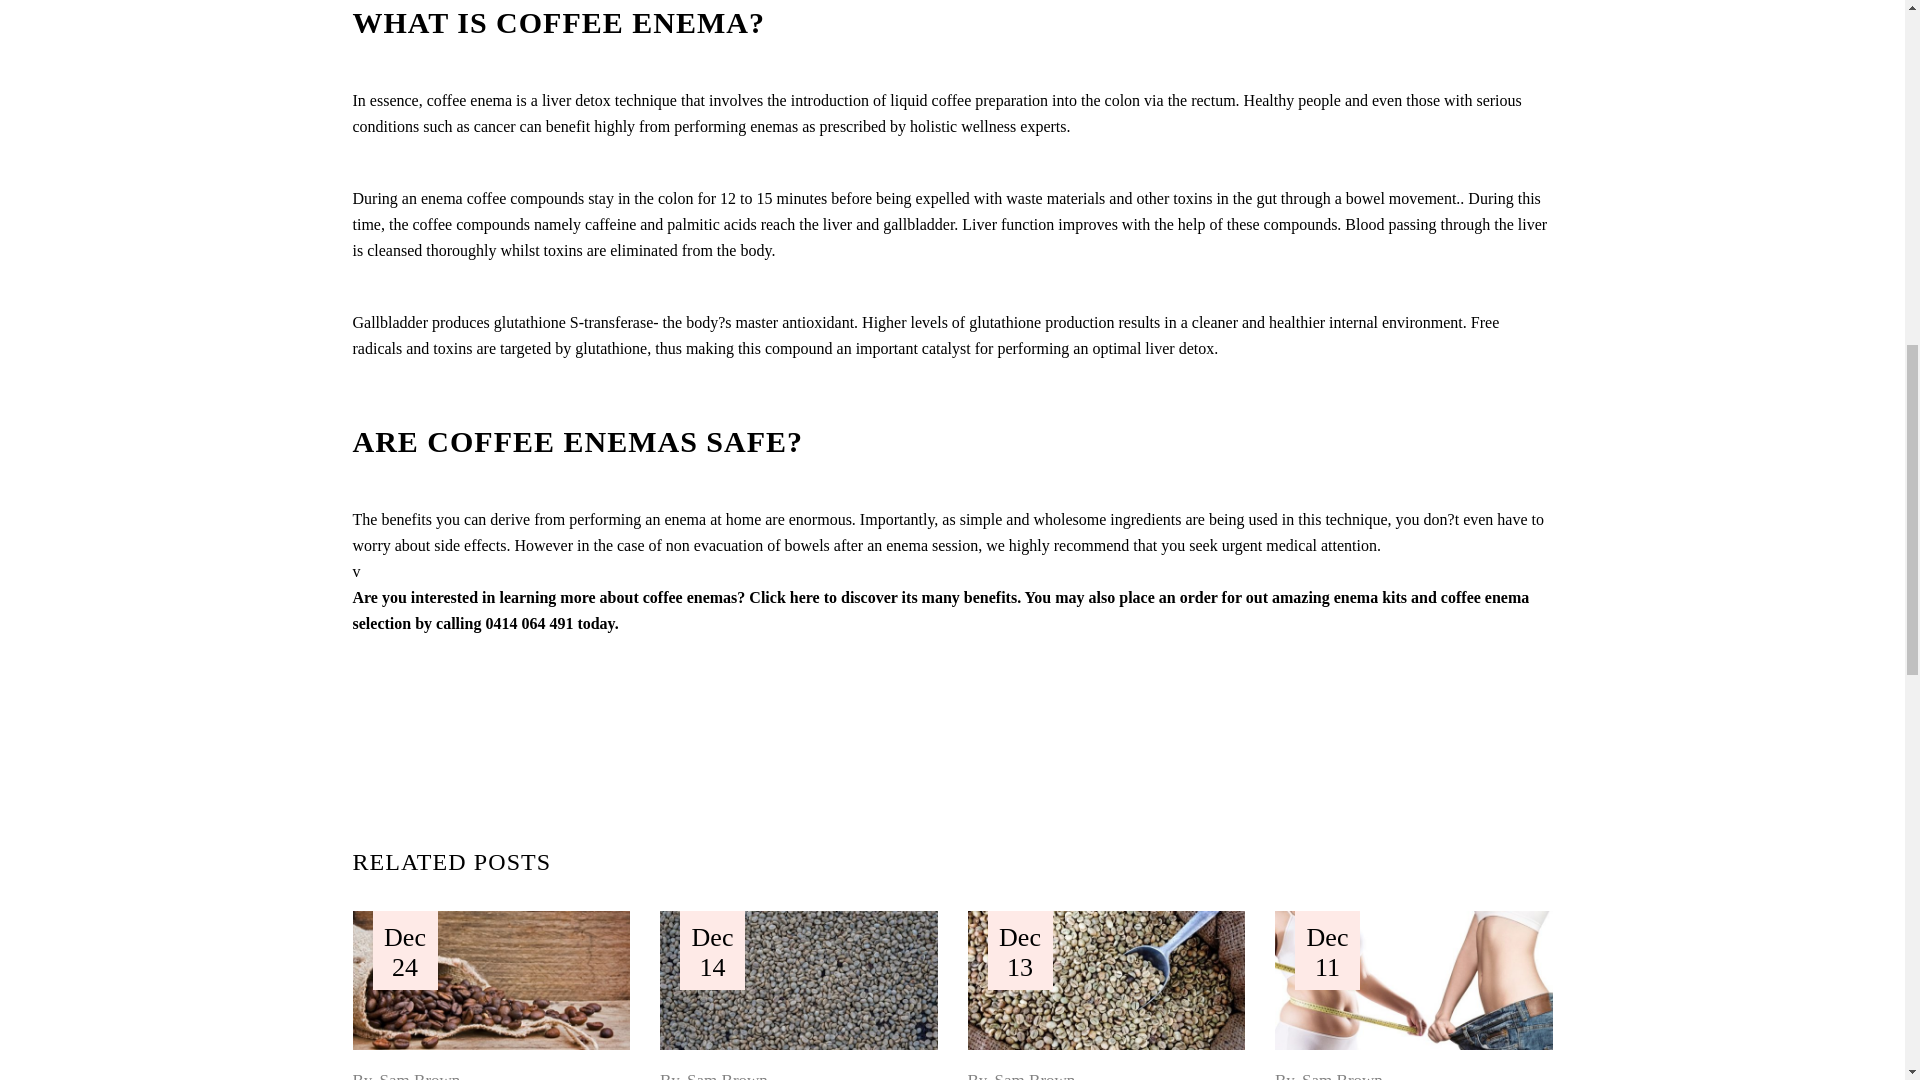  Describe the element at coordinates (1414, 980) in the screenshot. I see `How to Use Green Coffee Powder for Weight Loss` at that location.